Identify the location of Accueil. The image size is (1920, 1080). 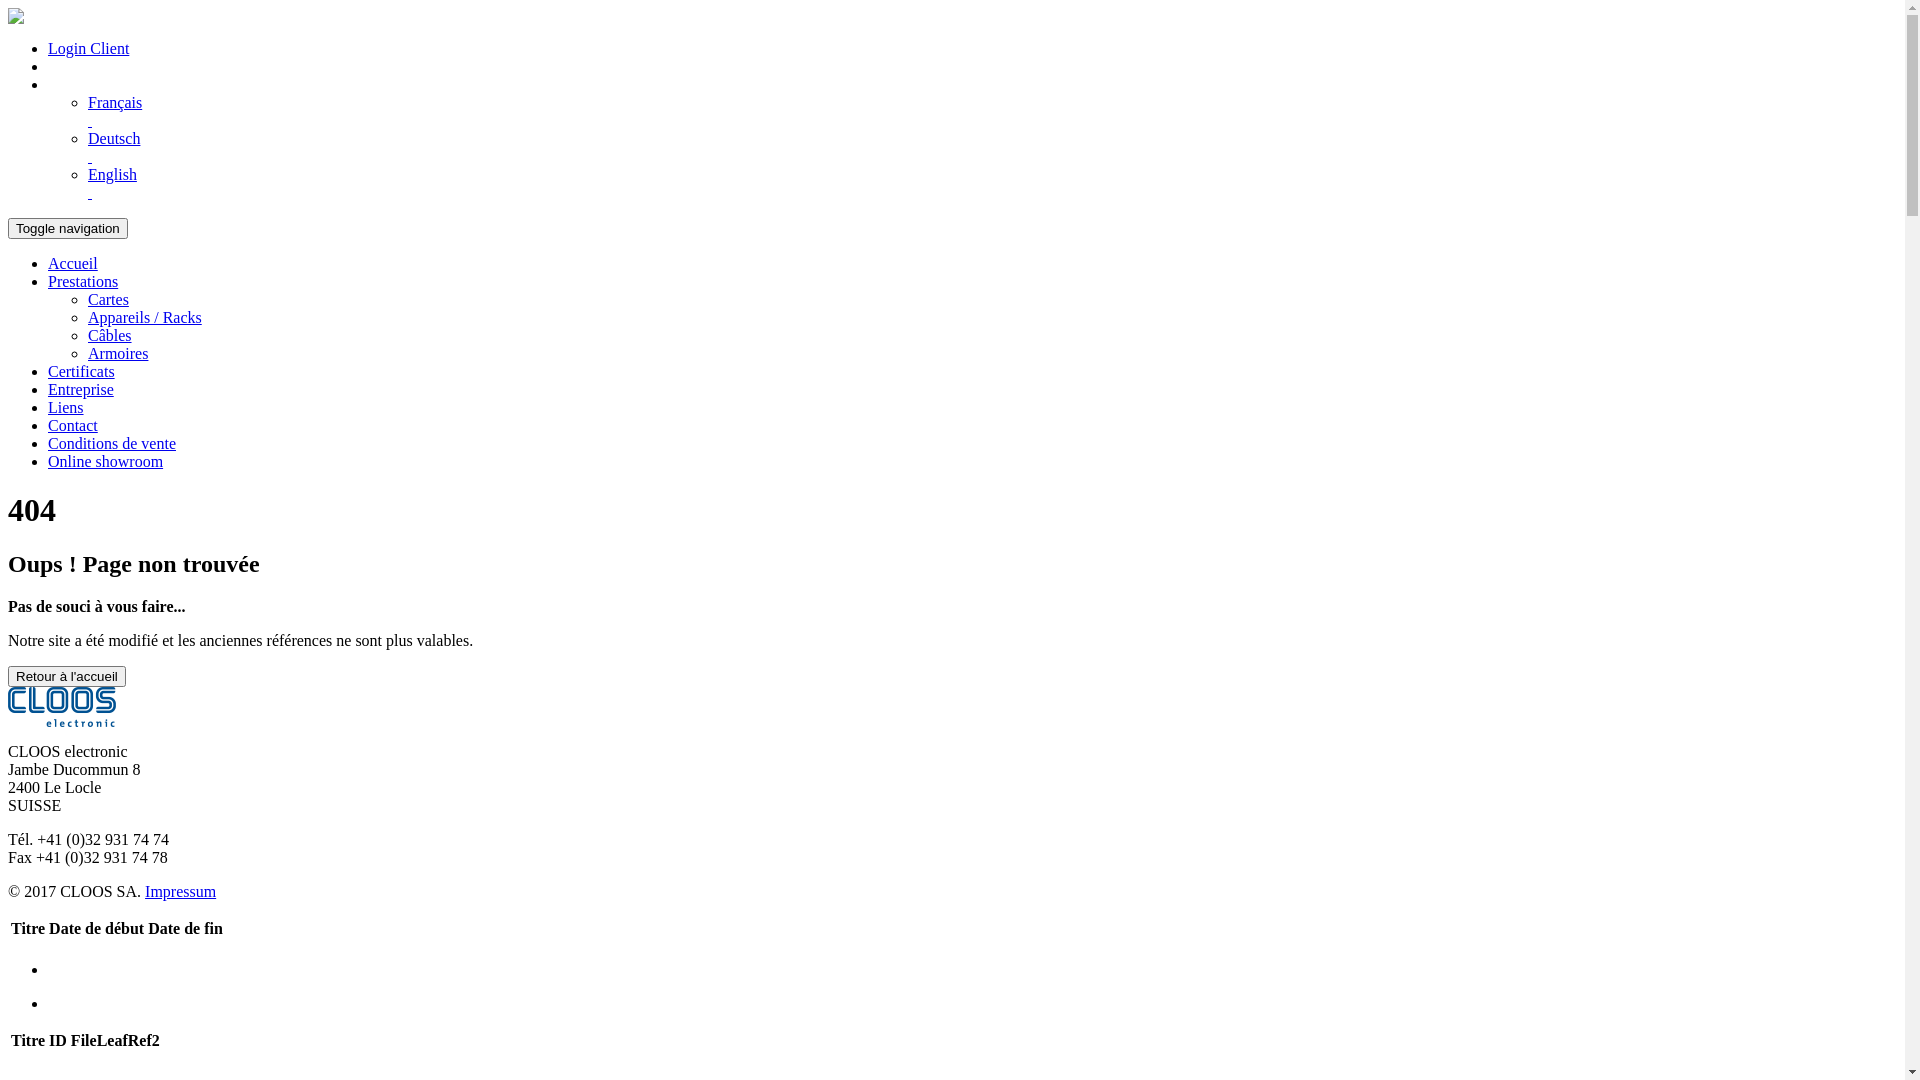
(73, 264).